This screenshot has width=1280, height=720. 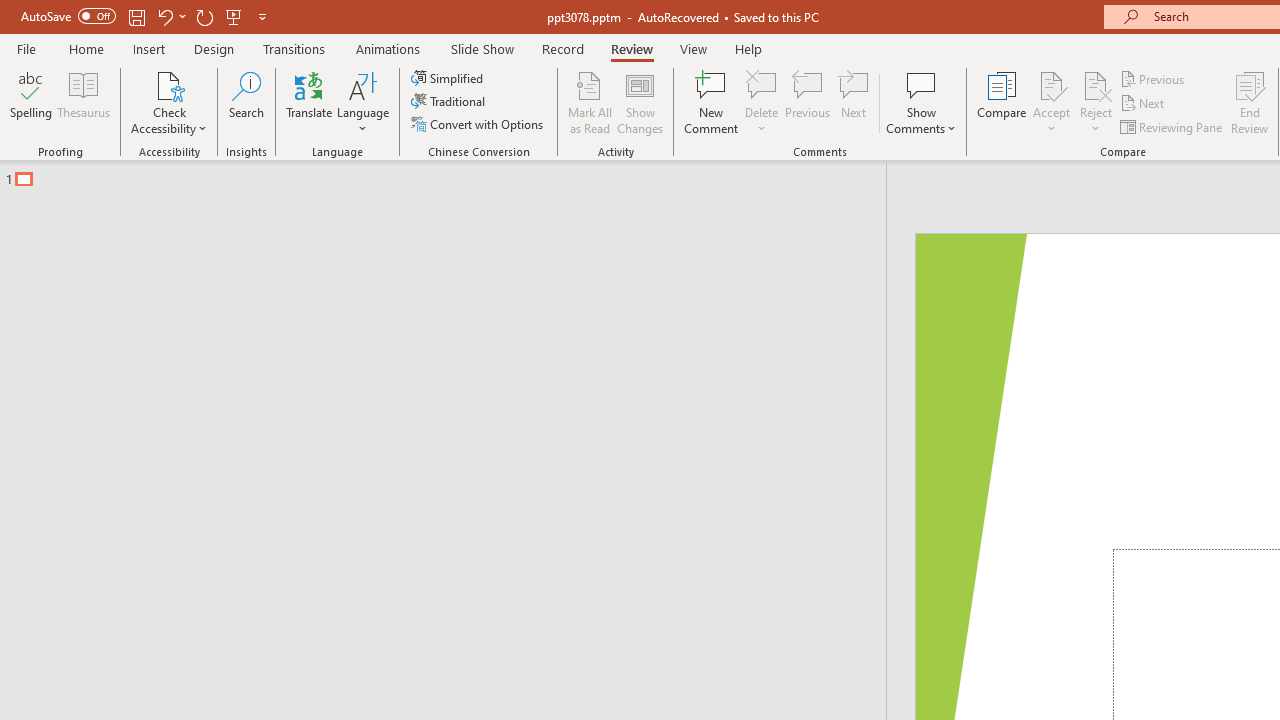 What do you see at coordinates (450, 102) in the screenshot?
I see `Traditional` at bounding box center [450, 102].